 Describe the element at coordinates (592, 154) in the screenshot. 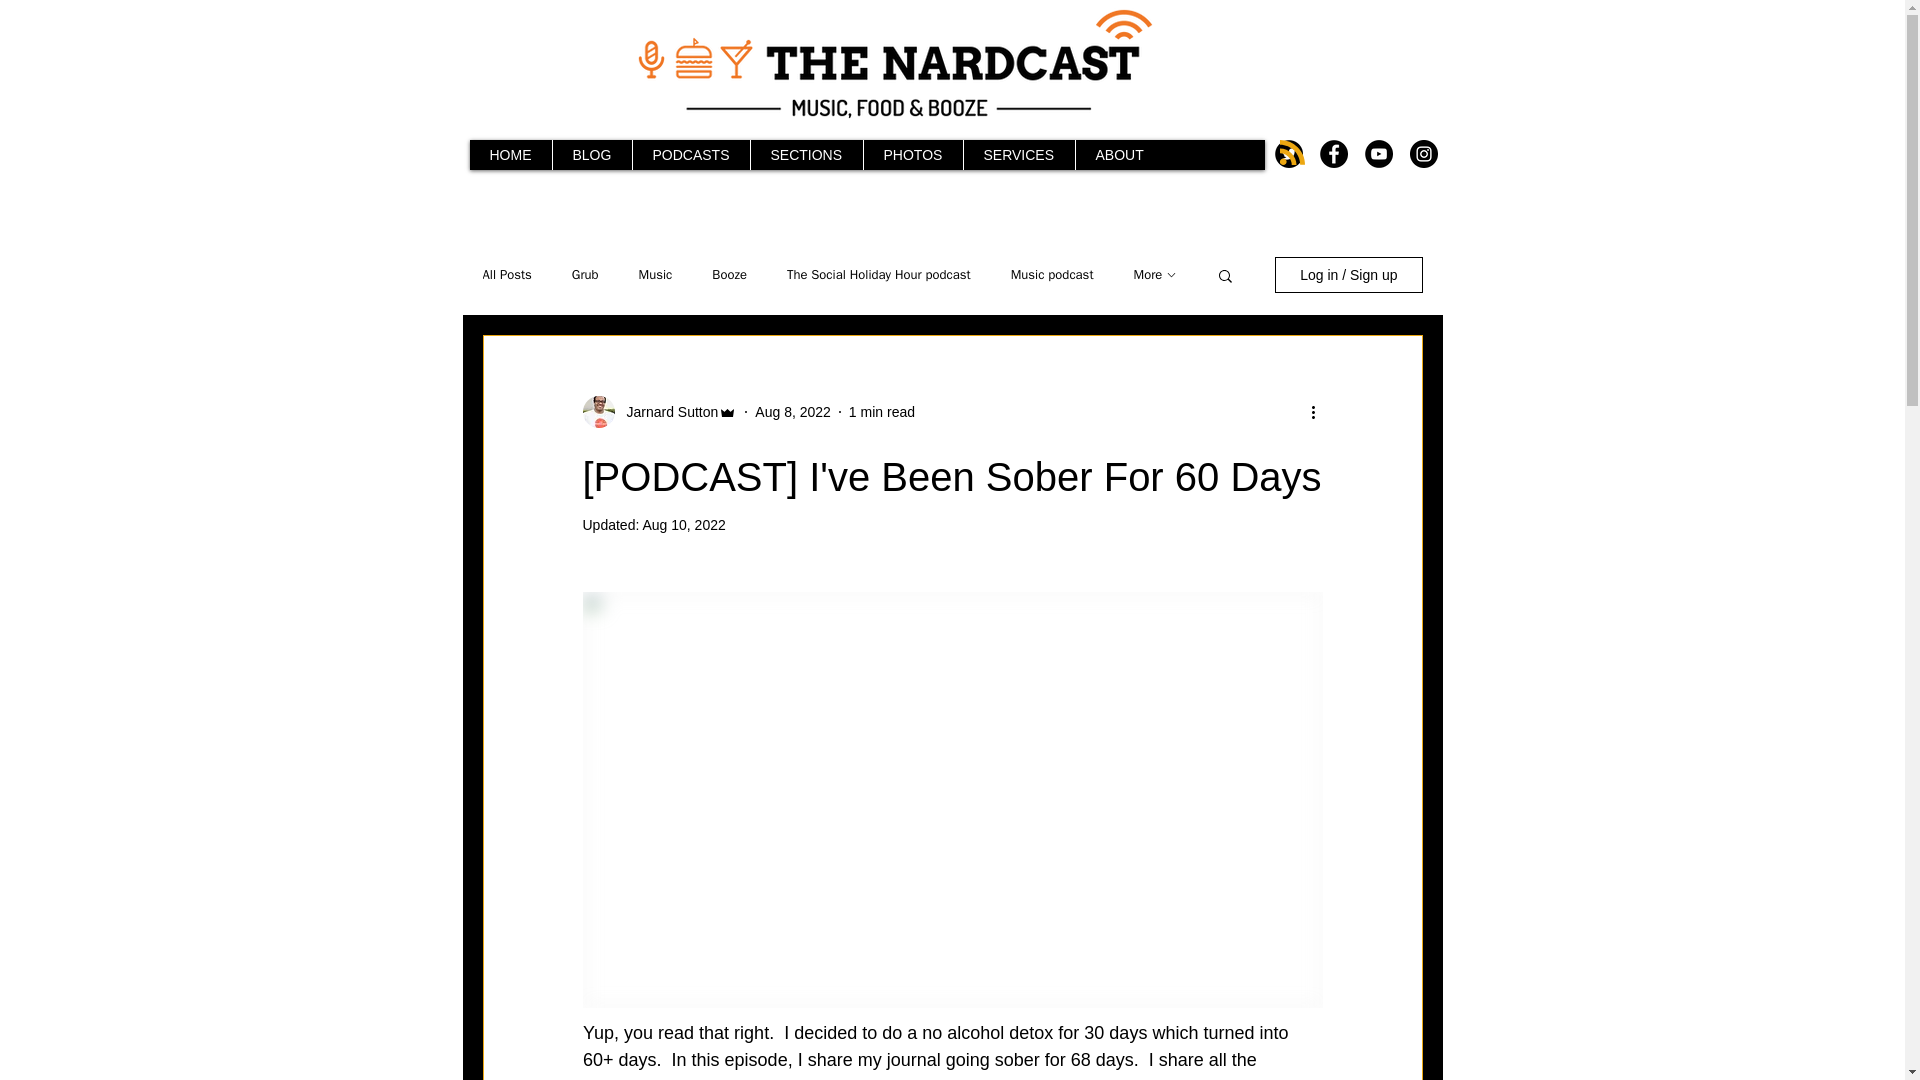

I see `BLOG` at that location.